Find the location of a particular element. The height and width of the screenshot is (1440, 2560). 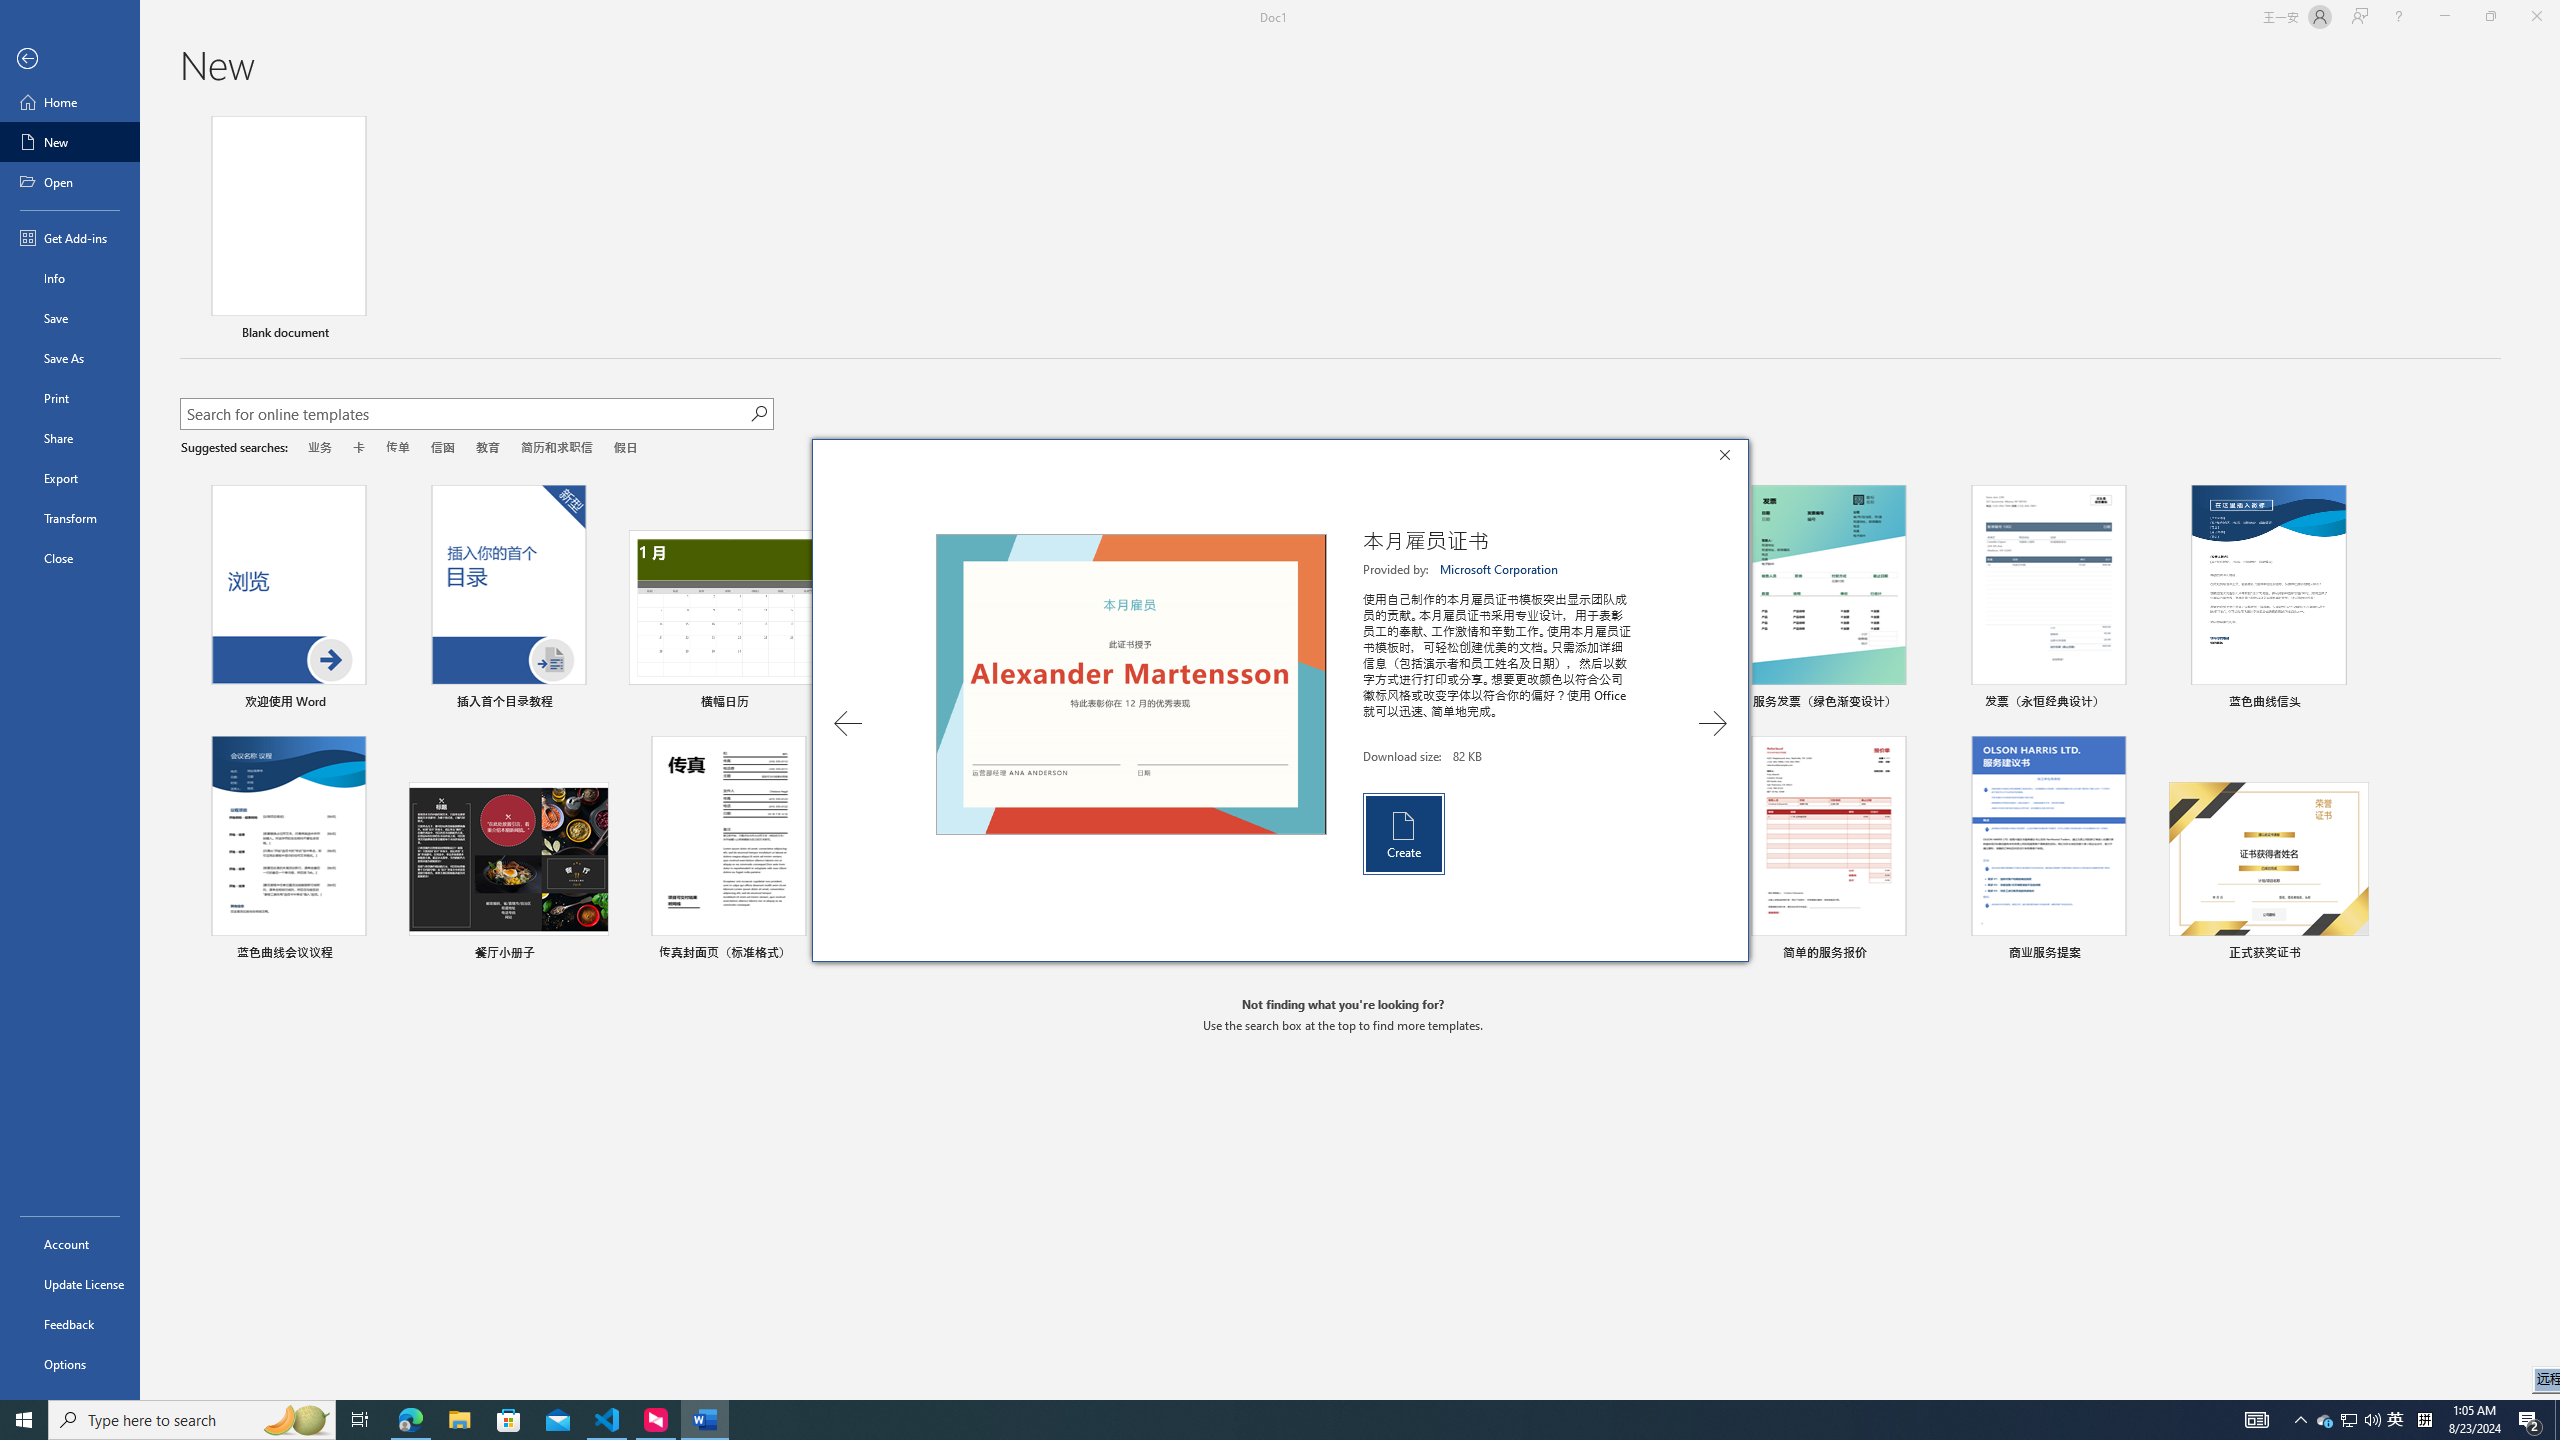

Running applications is located at coordinates (1232, 1420).